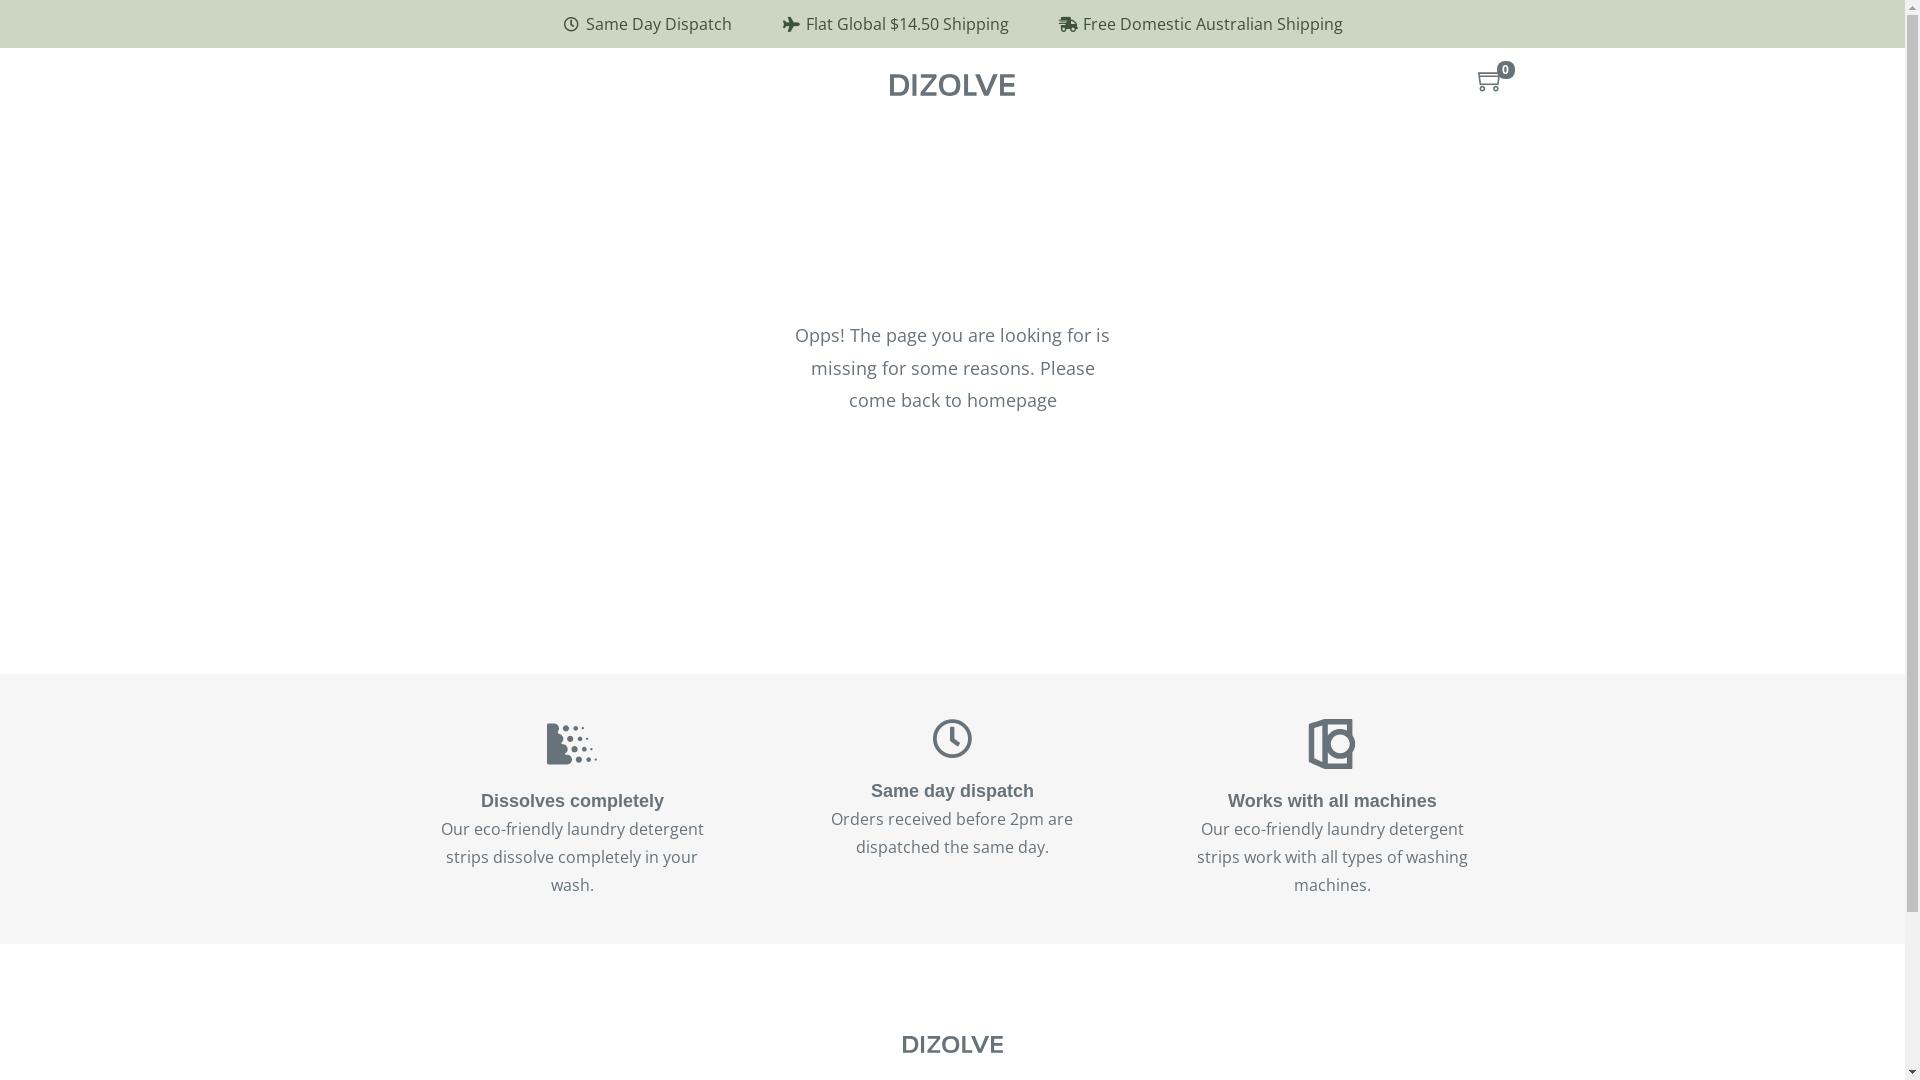  Describe the element at coordinates (1492, 82) in the screenshot. I see `0` at that location.